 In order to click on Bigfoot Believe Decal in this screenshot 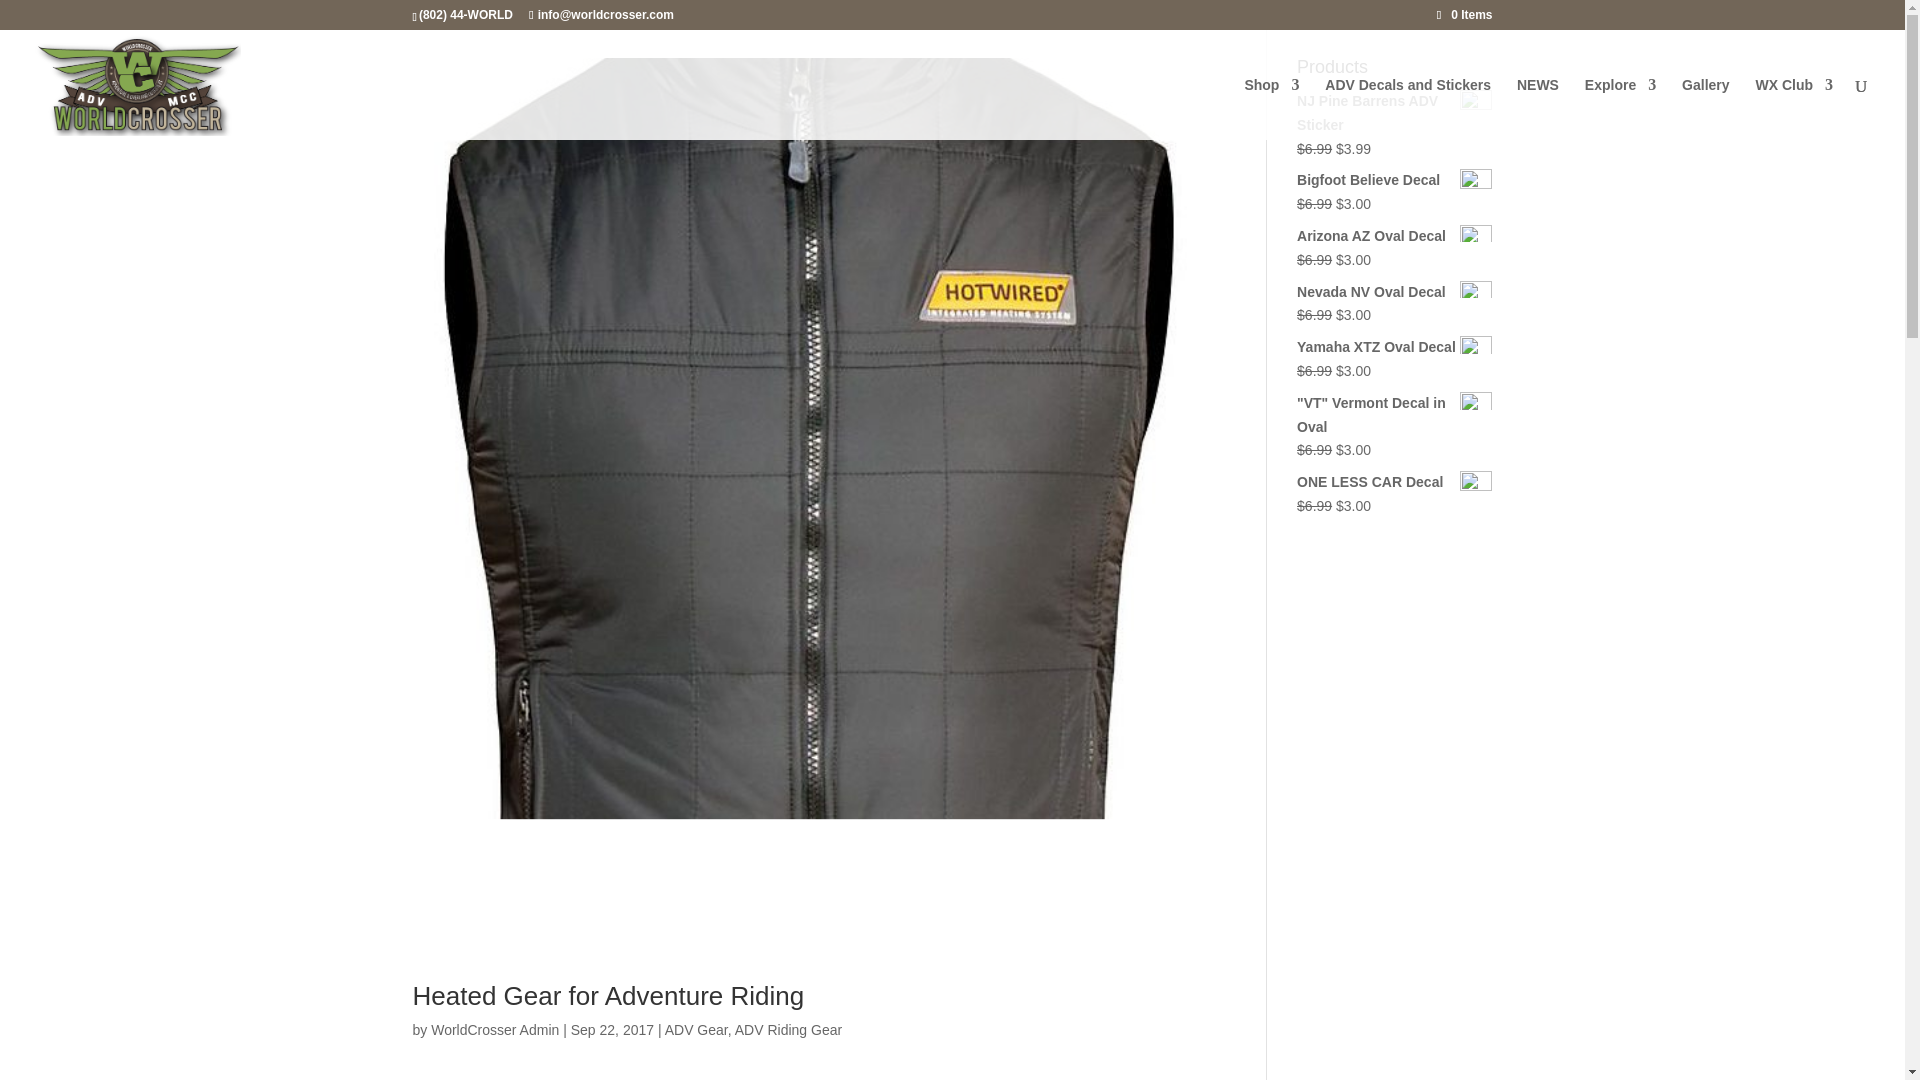, I will do `click(1394, 180)`.